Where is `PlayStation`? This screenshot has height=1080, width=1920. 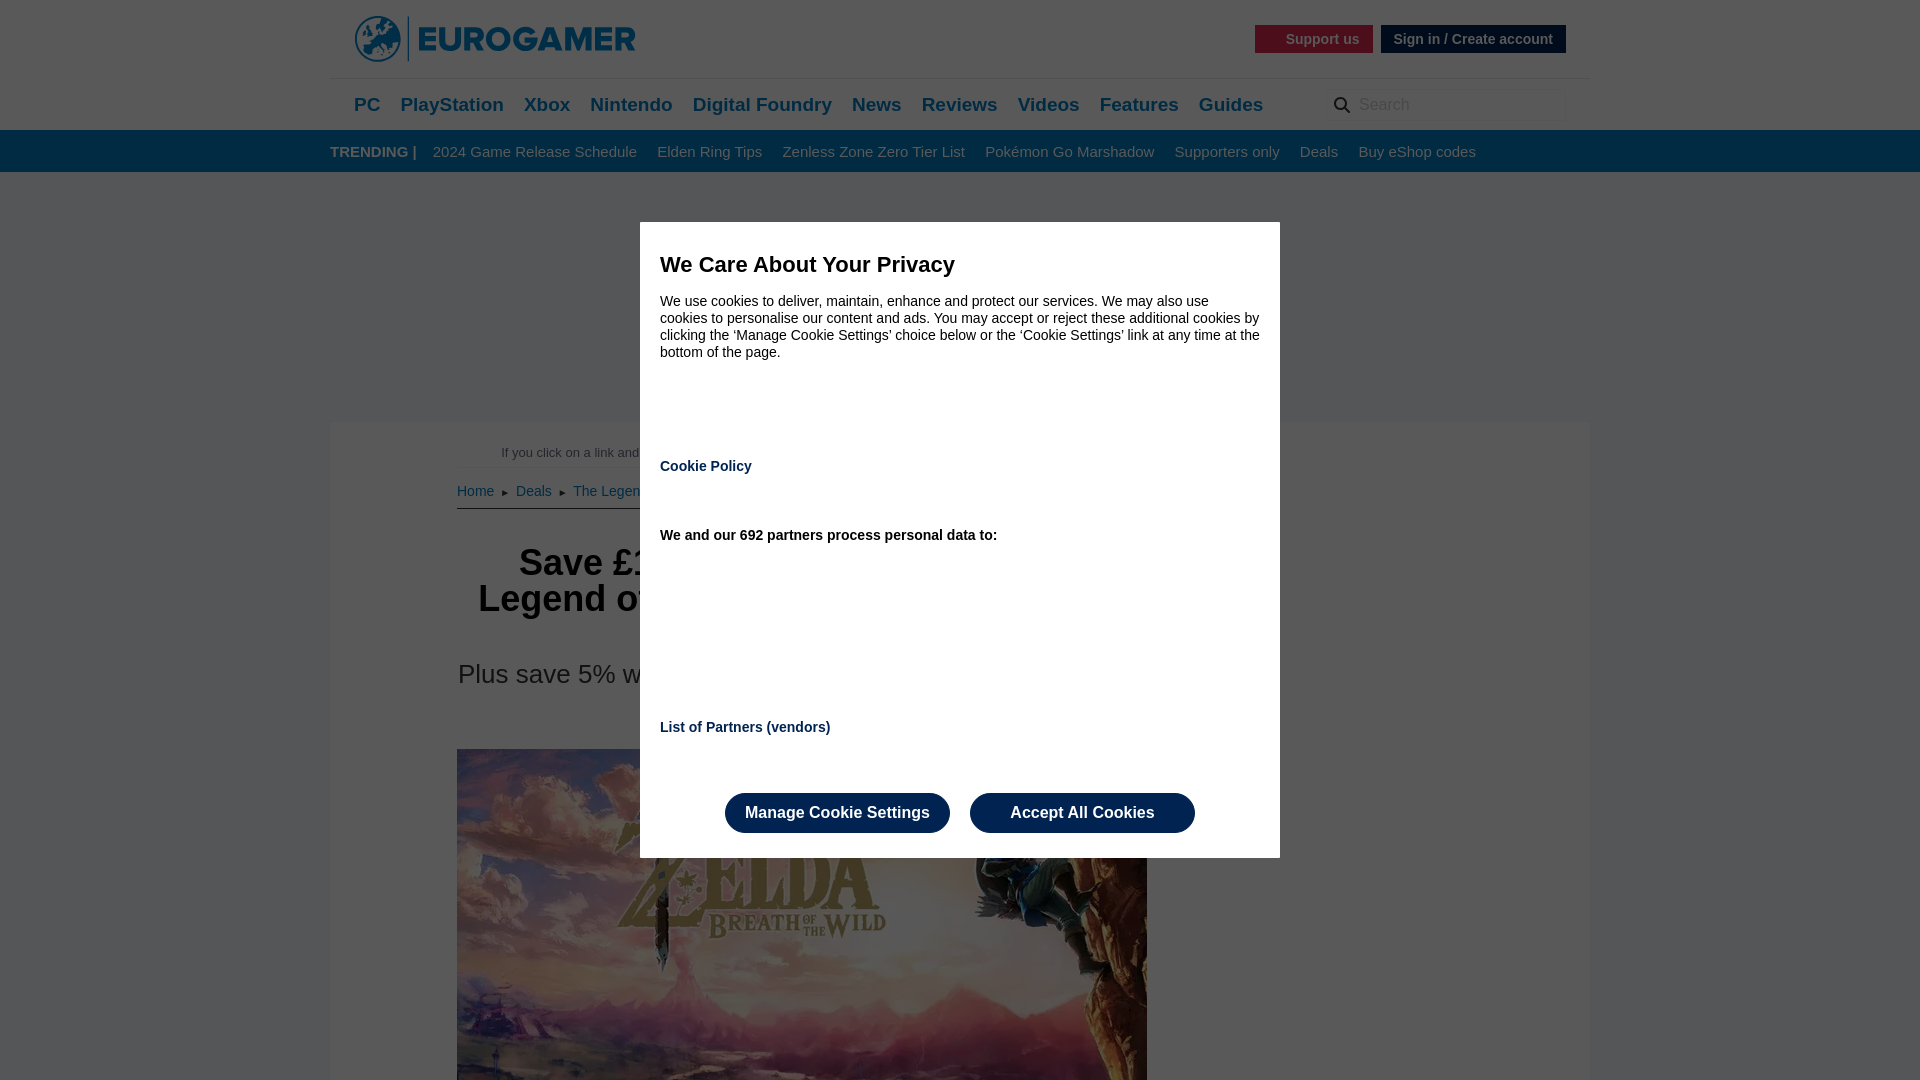
PlayStation is located at coordinates (451, 104).